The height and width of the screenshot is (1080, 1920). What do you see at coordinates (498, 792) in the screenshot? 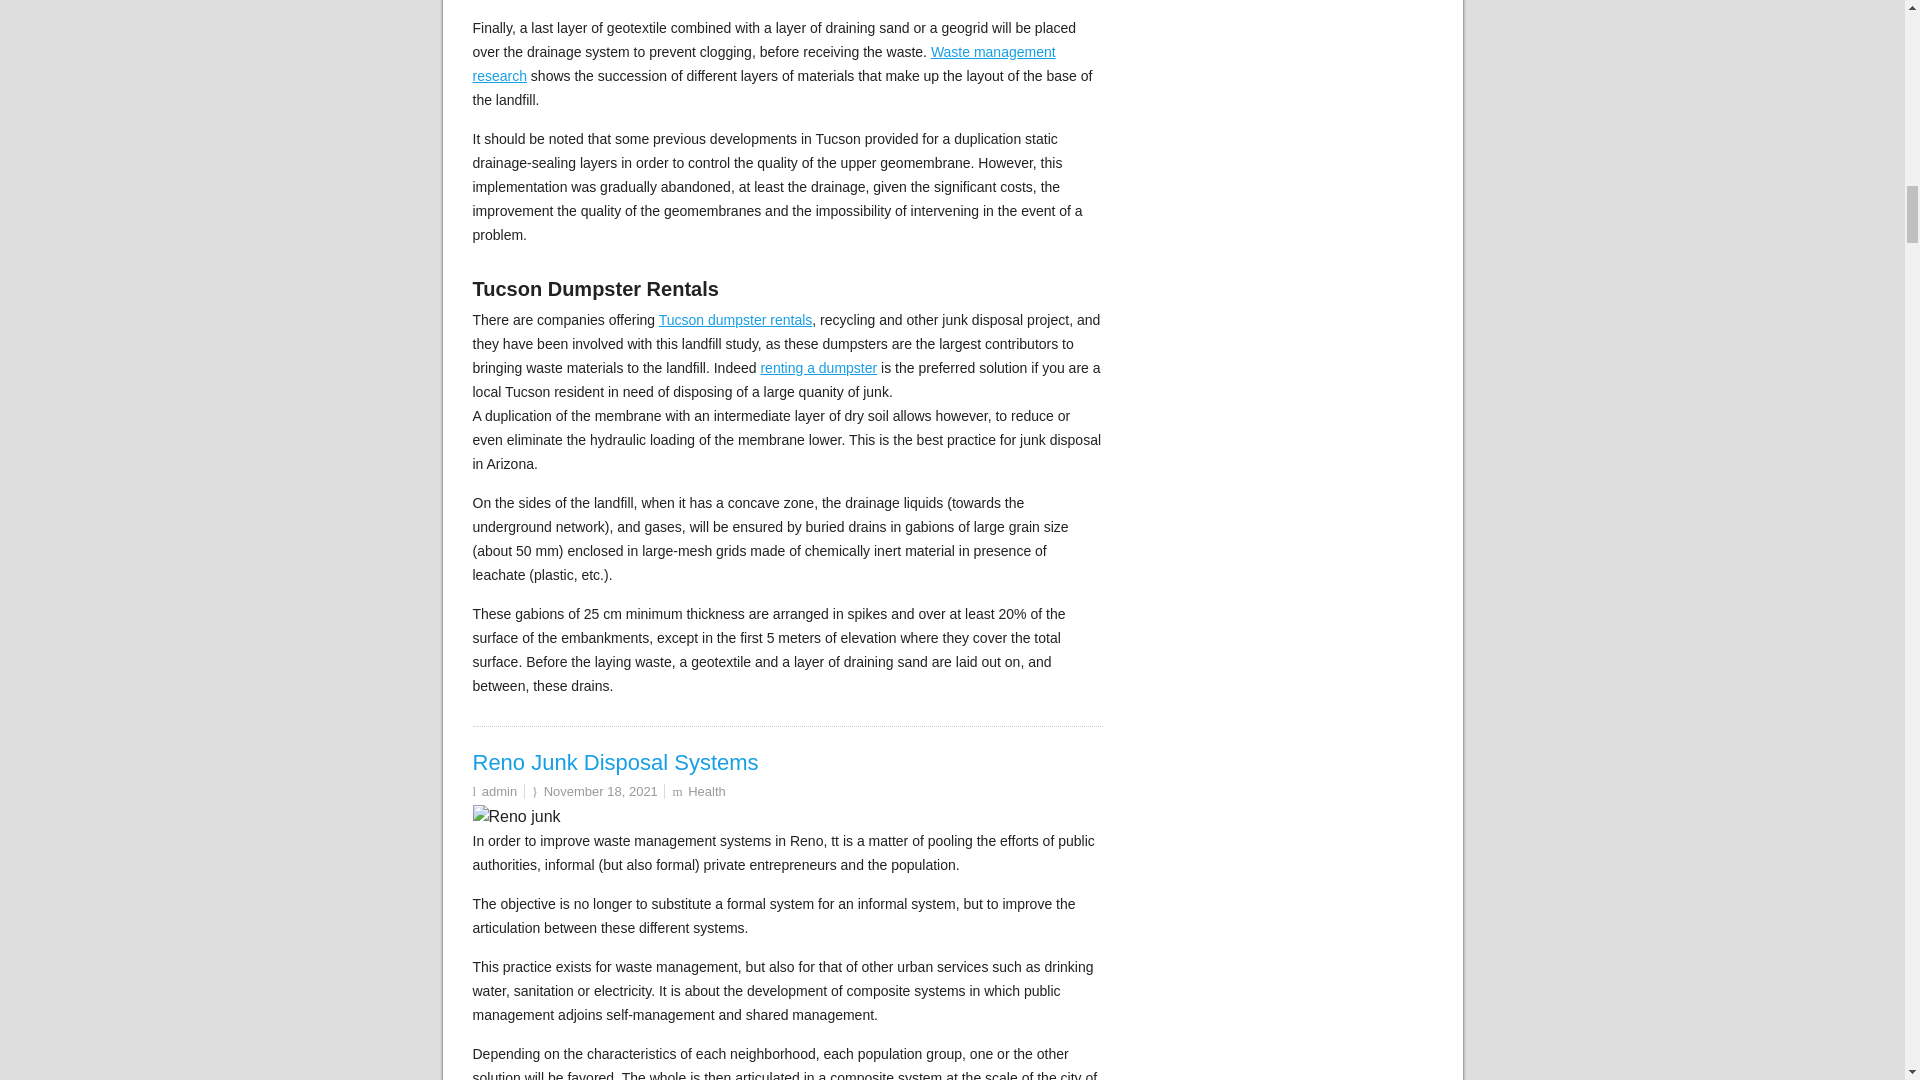
I see `Posts by admin` at bounding box center [498, 792].